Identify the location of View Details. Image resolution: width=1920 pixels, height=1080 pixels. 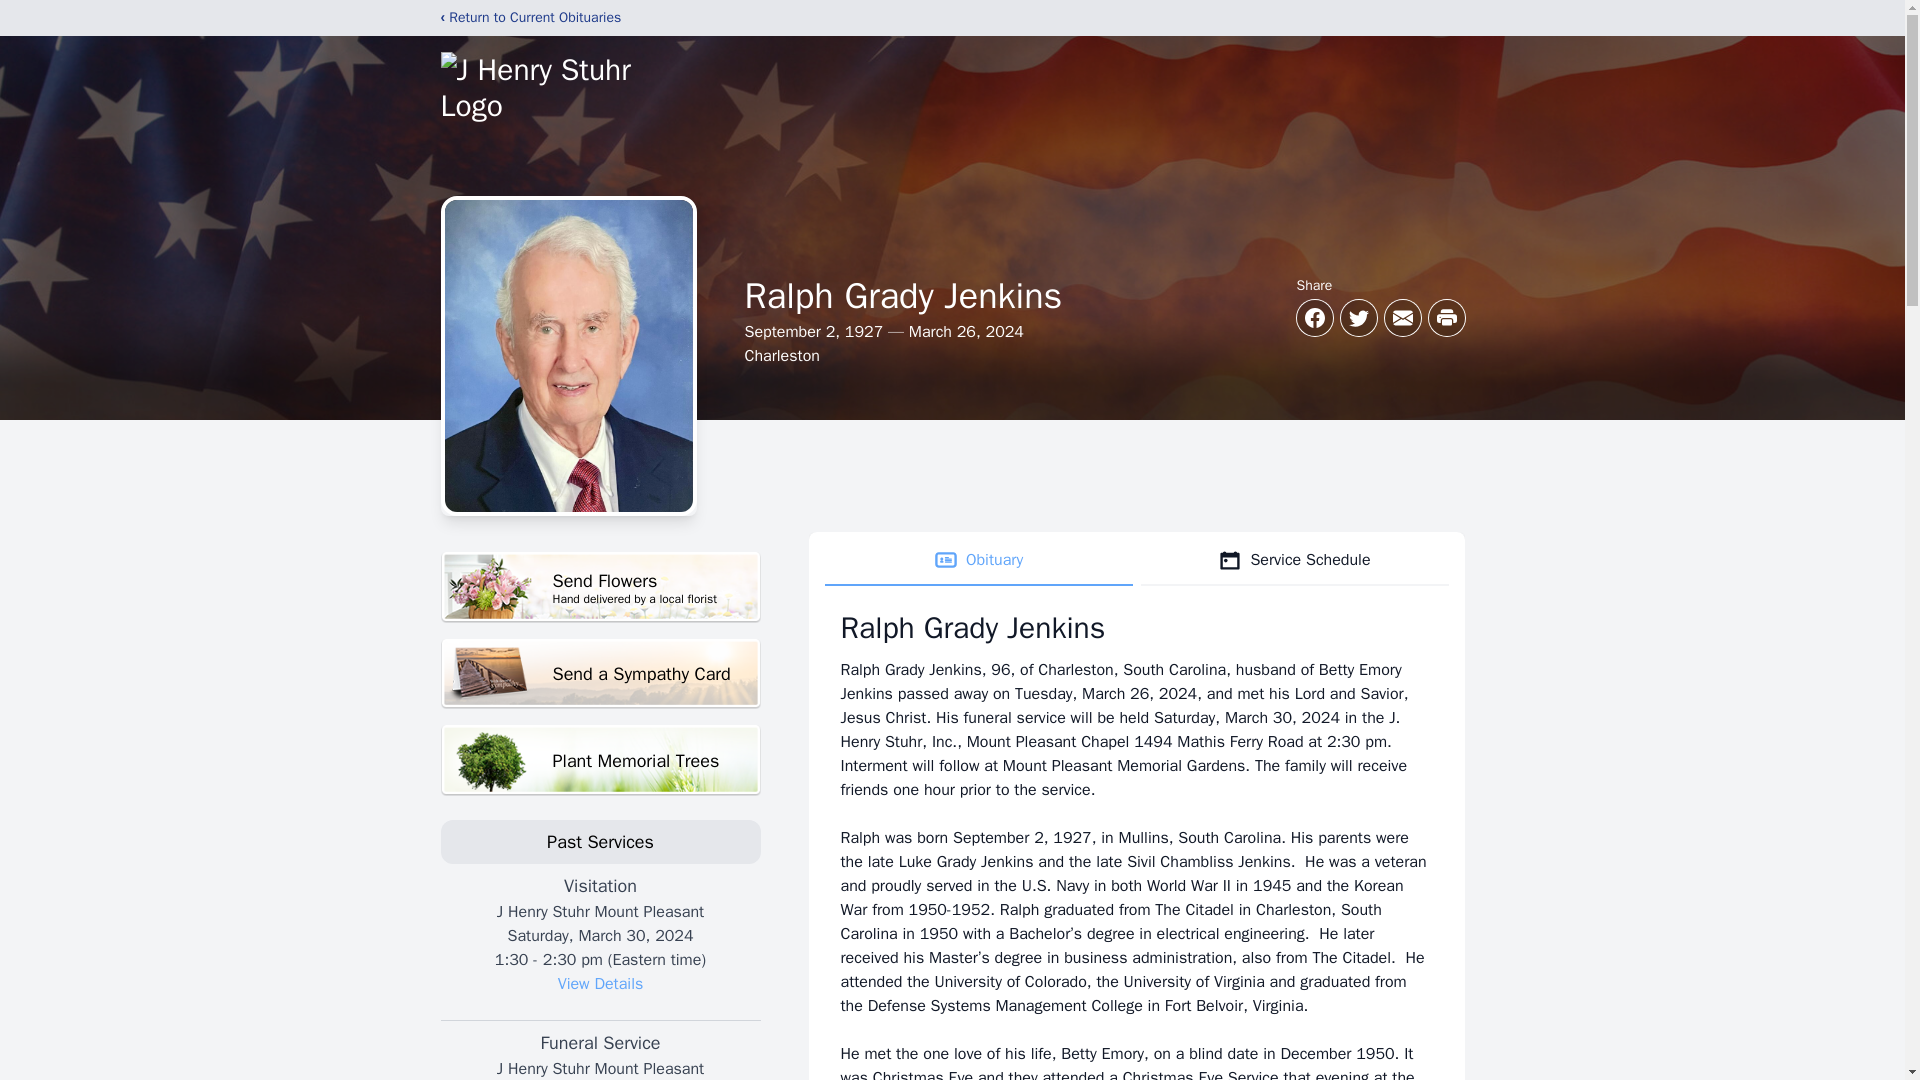
(1294, 560).